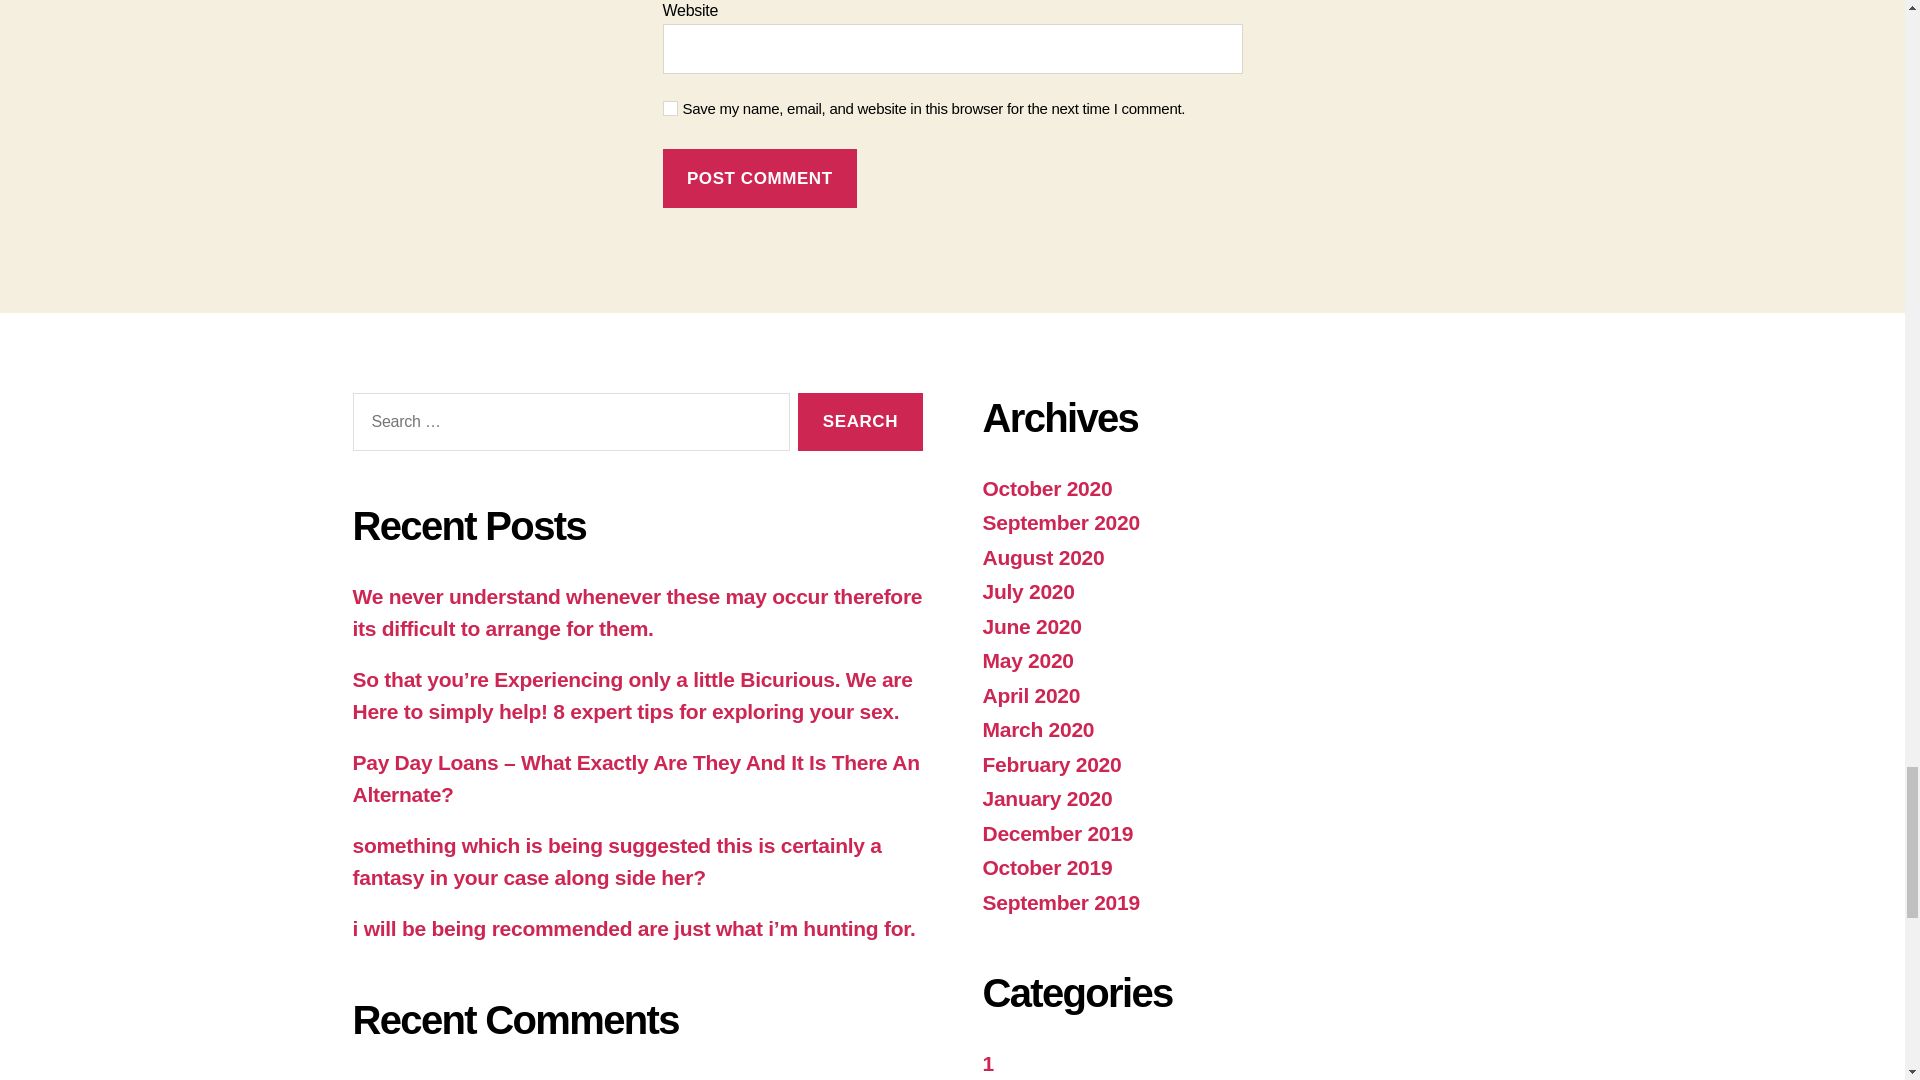  What do you see at coordinates (1030, 695) in the screenshot?
I see `April 2020` at bounding box center [1030, 695].